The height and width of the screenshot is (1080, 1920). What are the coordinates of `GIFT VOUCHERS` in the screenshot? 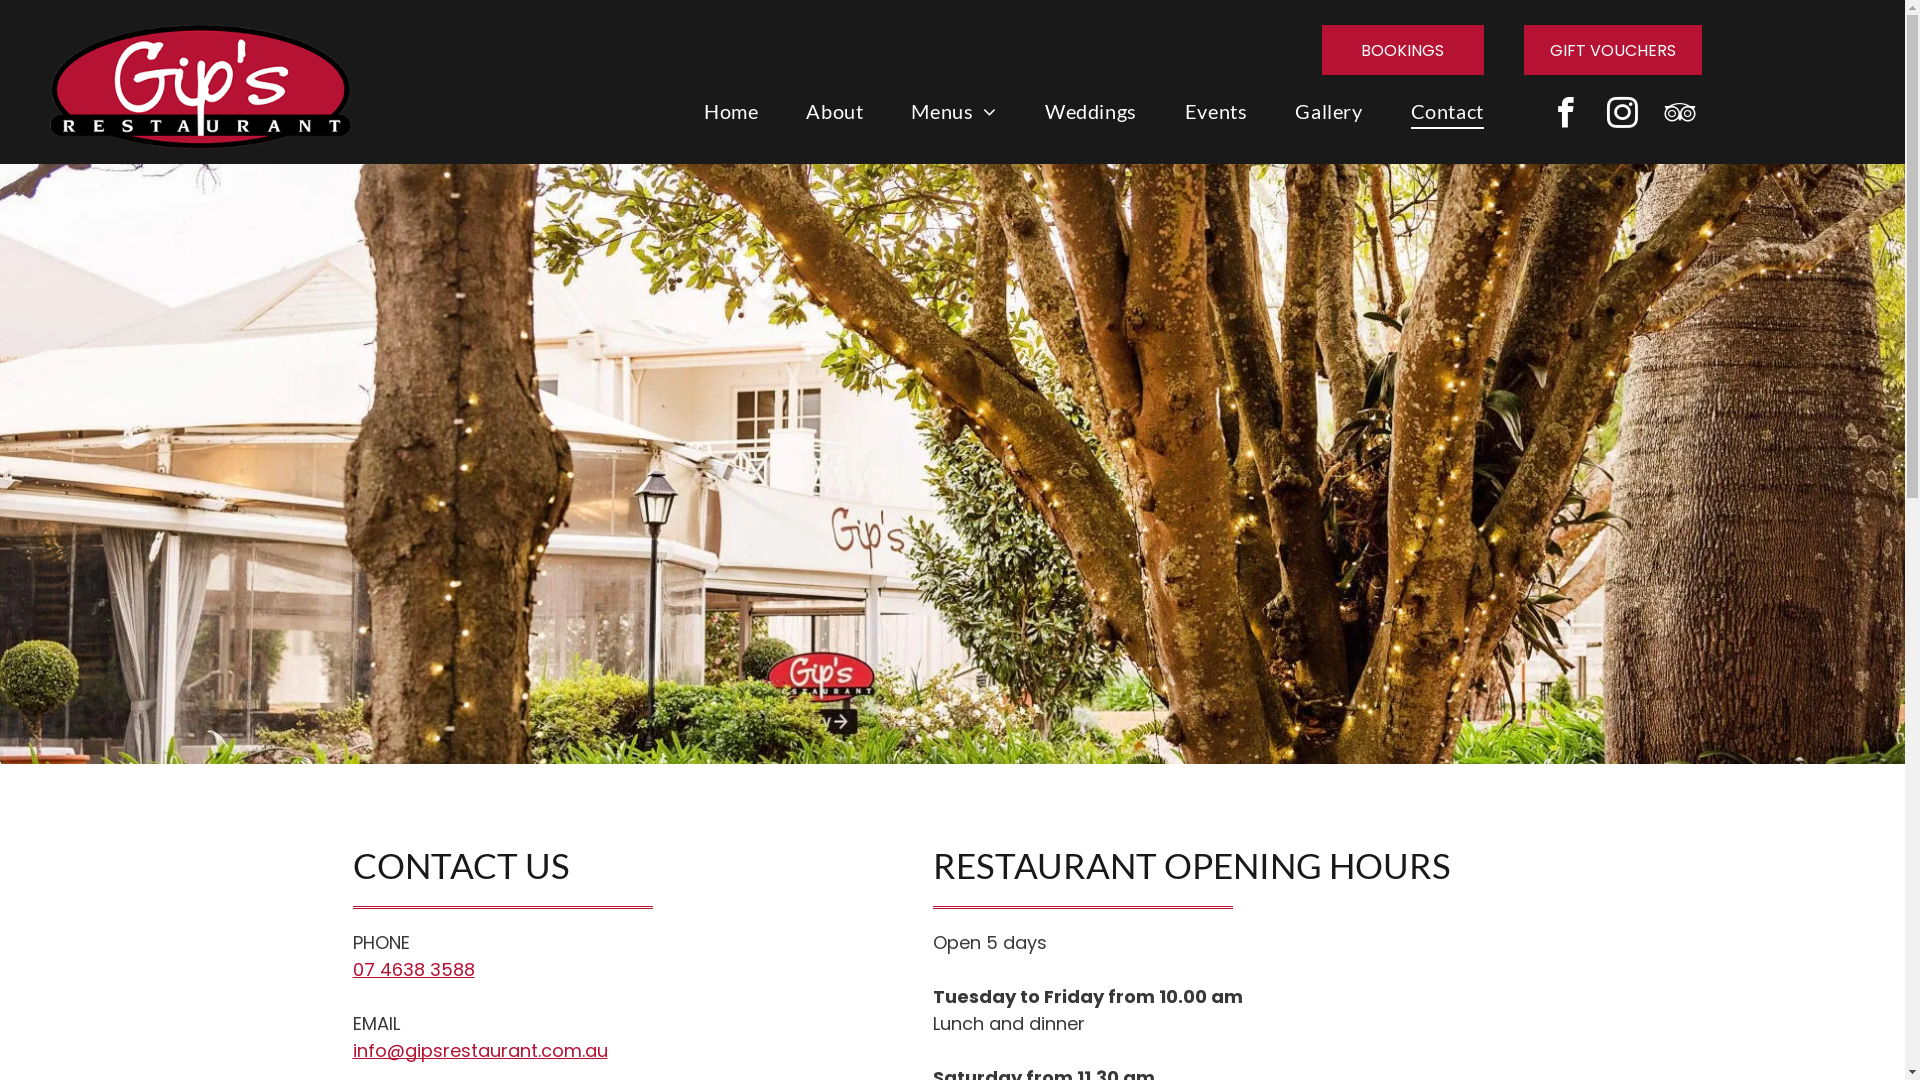 It's located at (1613, 50).